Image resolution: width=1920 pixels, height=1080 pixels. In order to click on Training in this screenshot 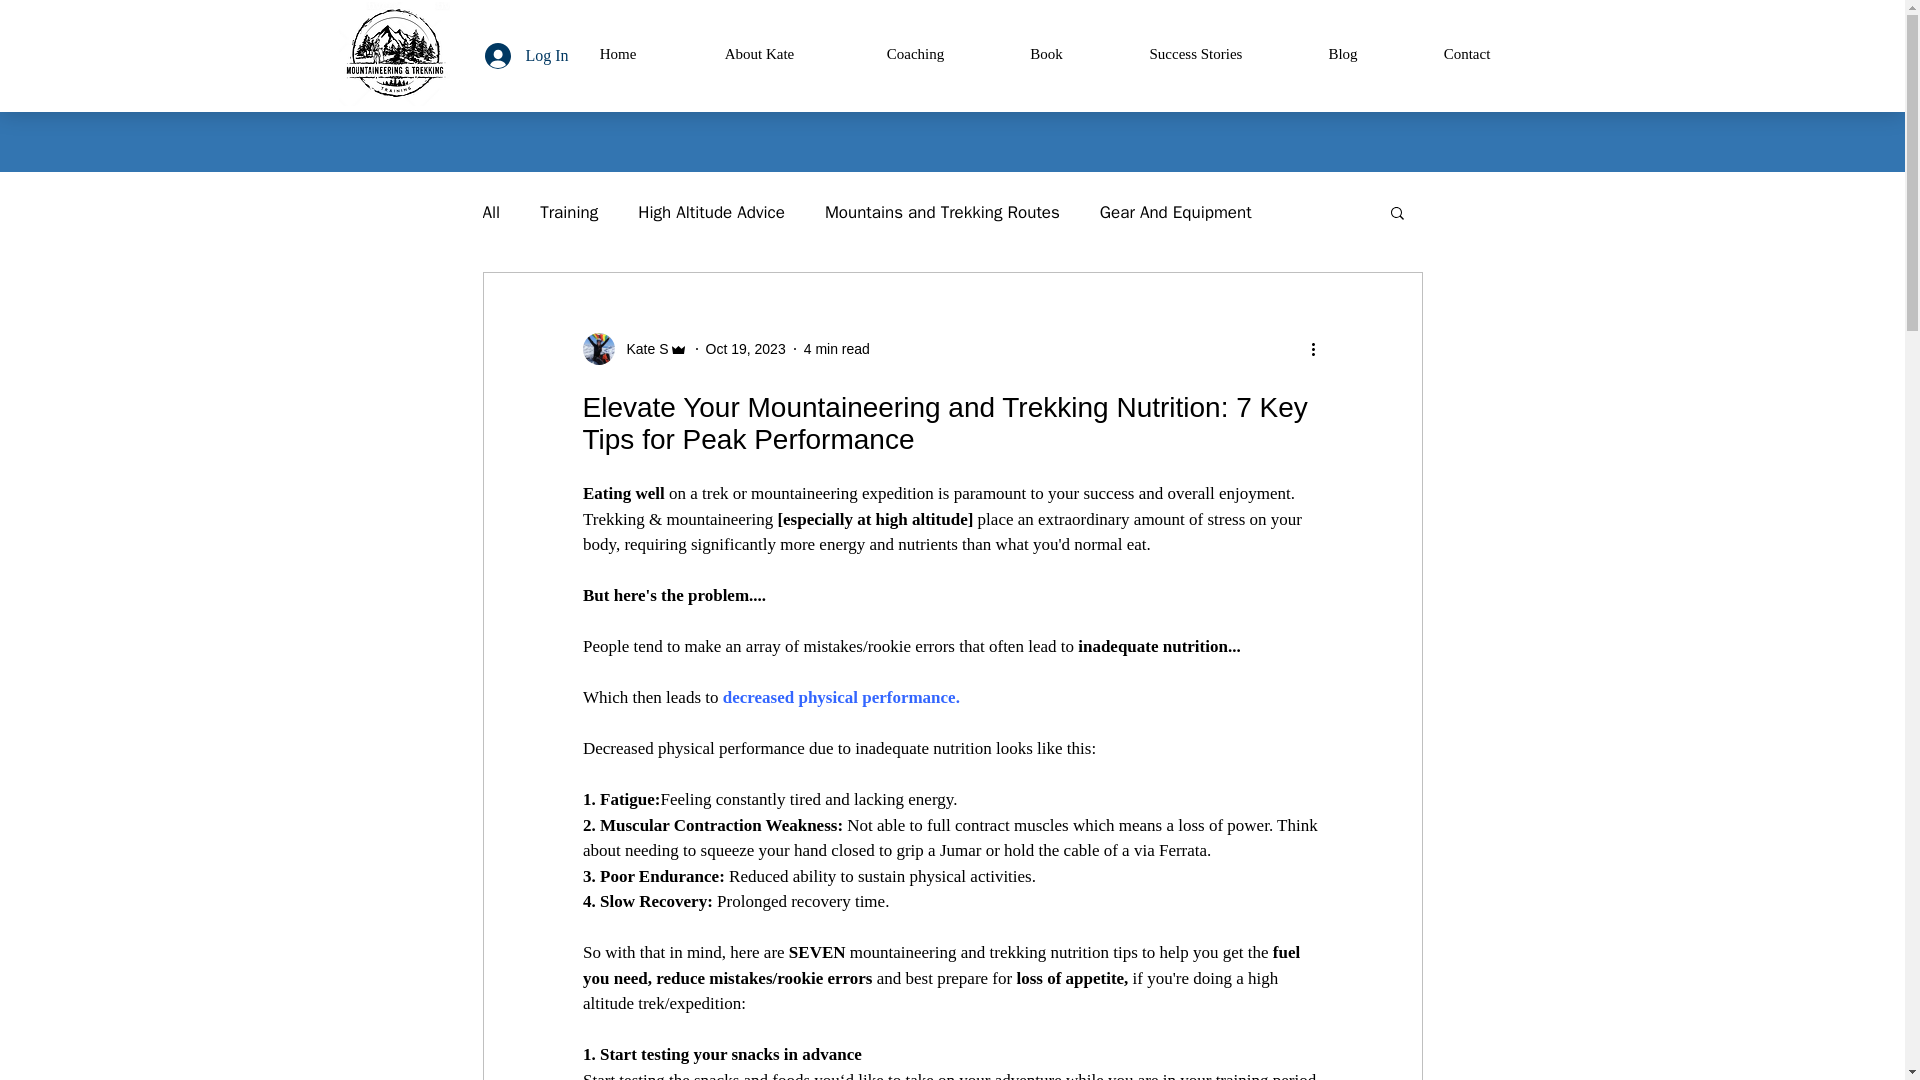, I will do `click(568, 210)`.